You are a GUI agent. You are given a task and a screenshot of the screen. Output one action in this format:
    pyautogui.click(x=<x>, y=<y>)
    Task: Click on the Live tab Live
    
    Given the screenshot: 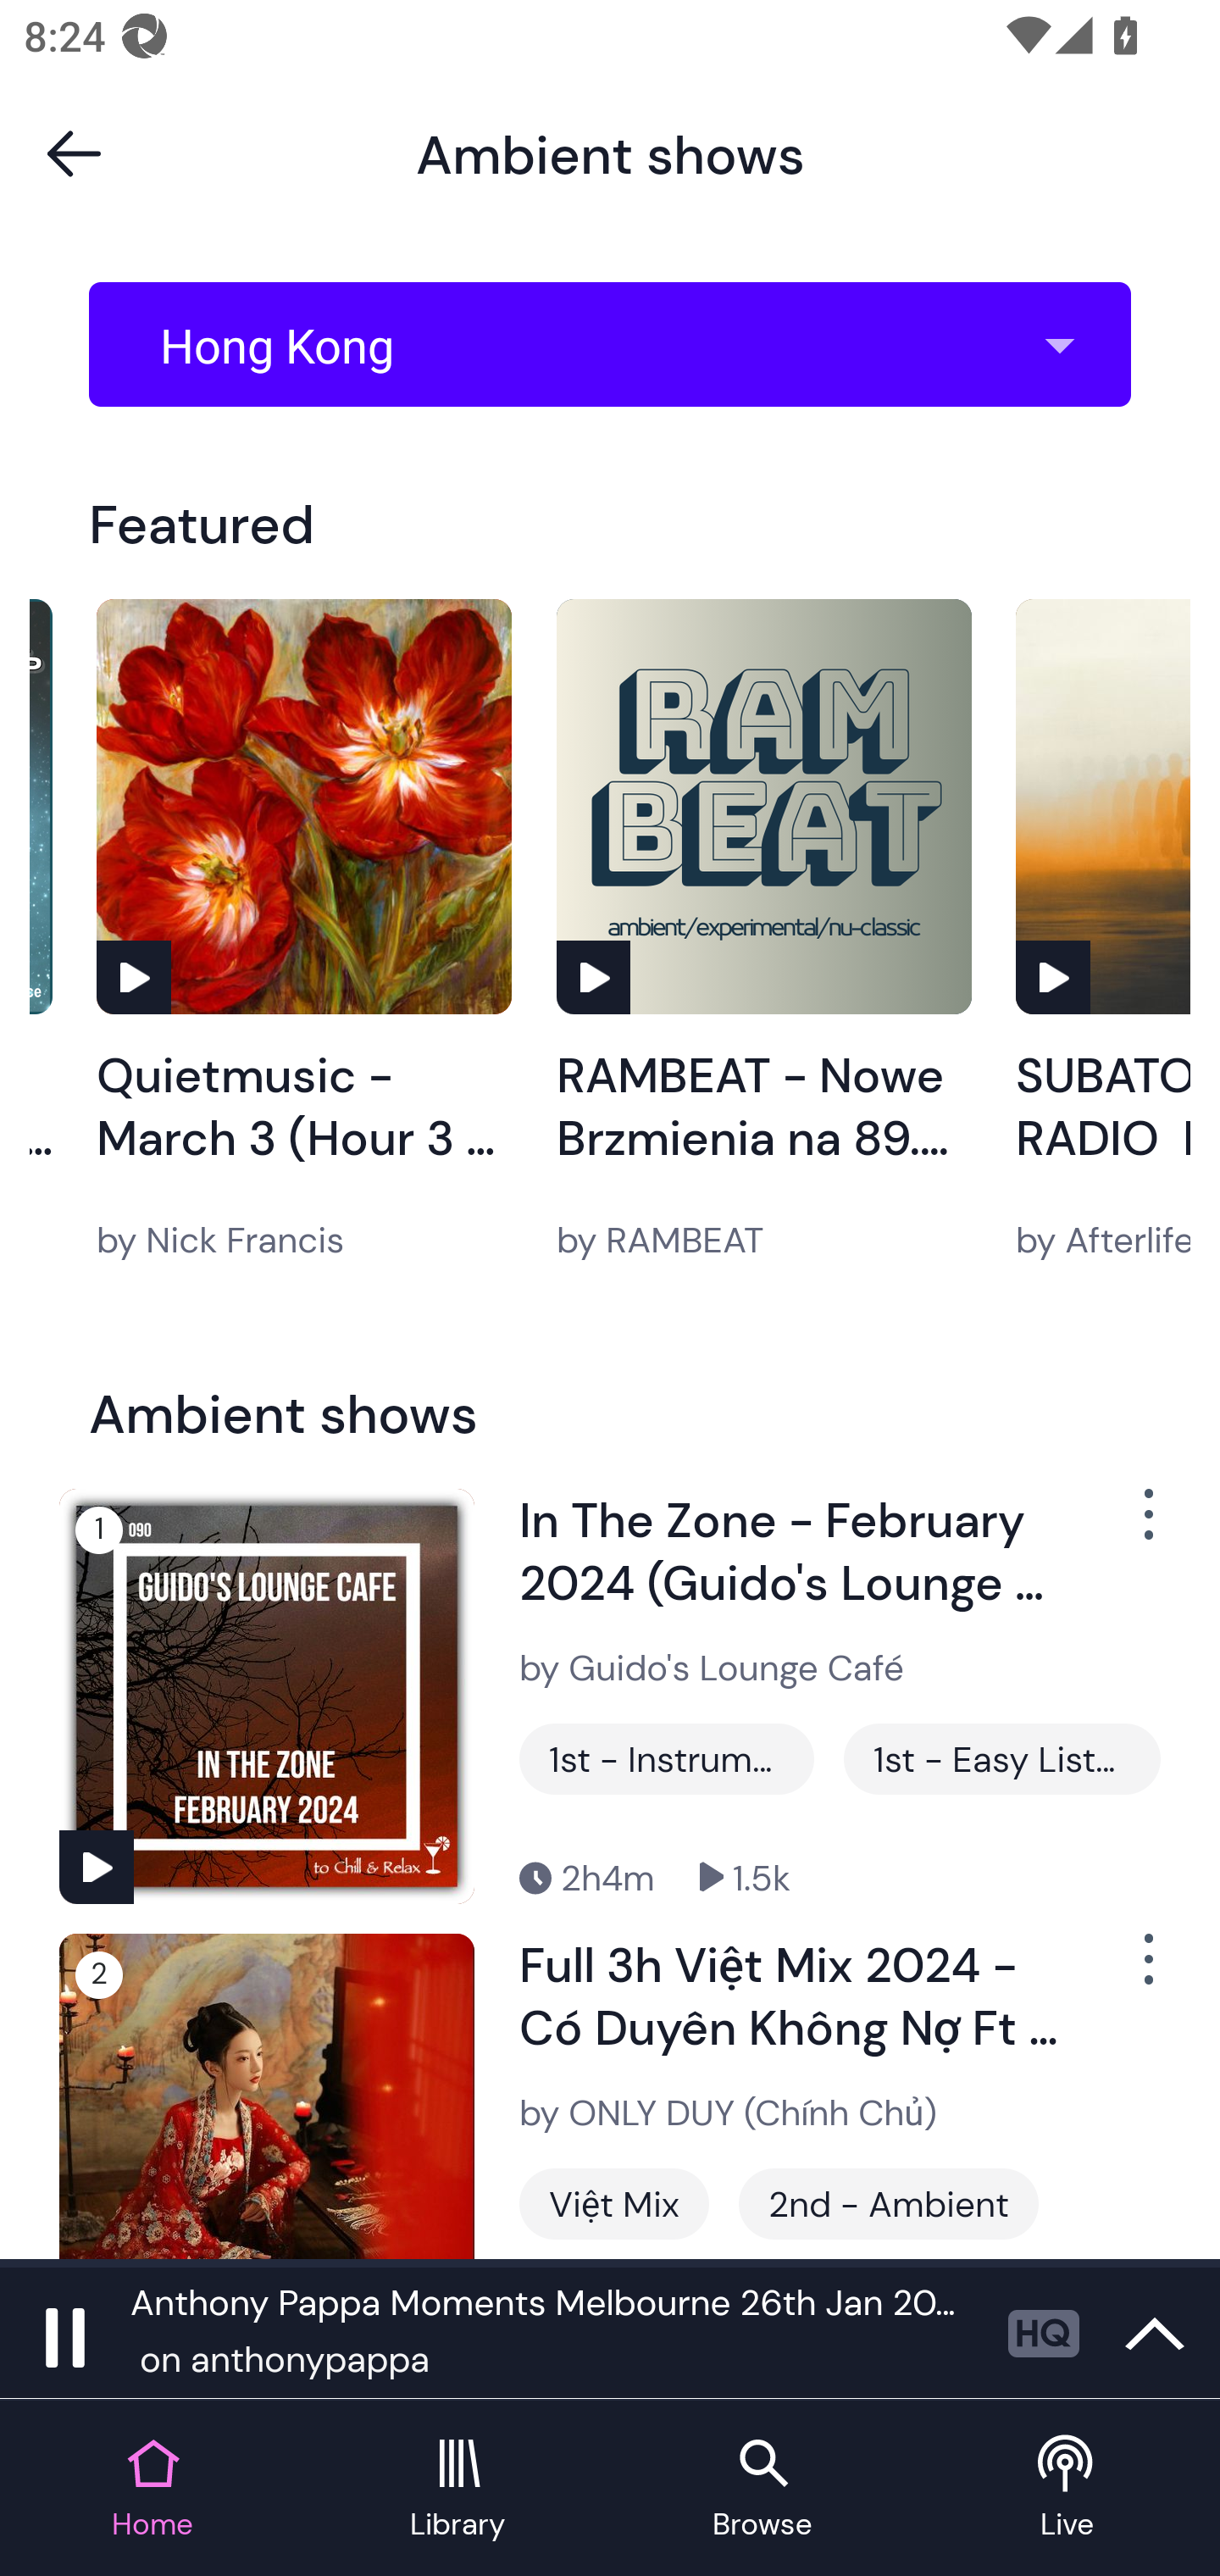 What is the action you would take?
    pyautogui.click(x=1067, y=2490)
    